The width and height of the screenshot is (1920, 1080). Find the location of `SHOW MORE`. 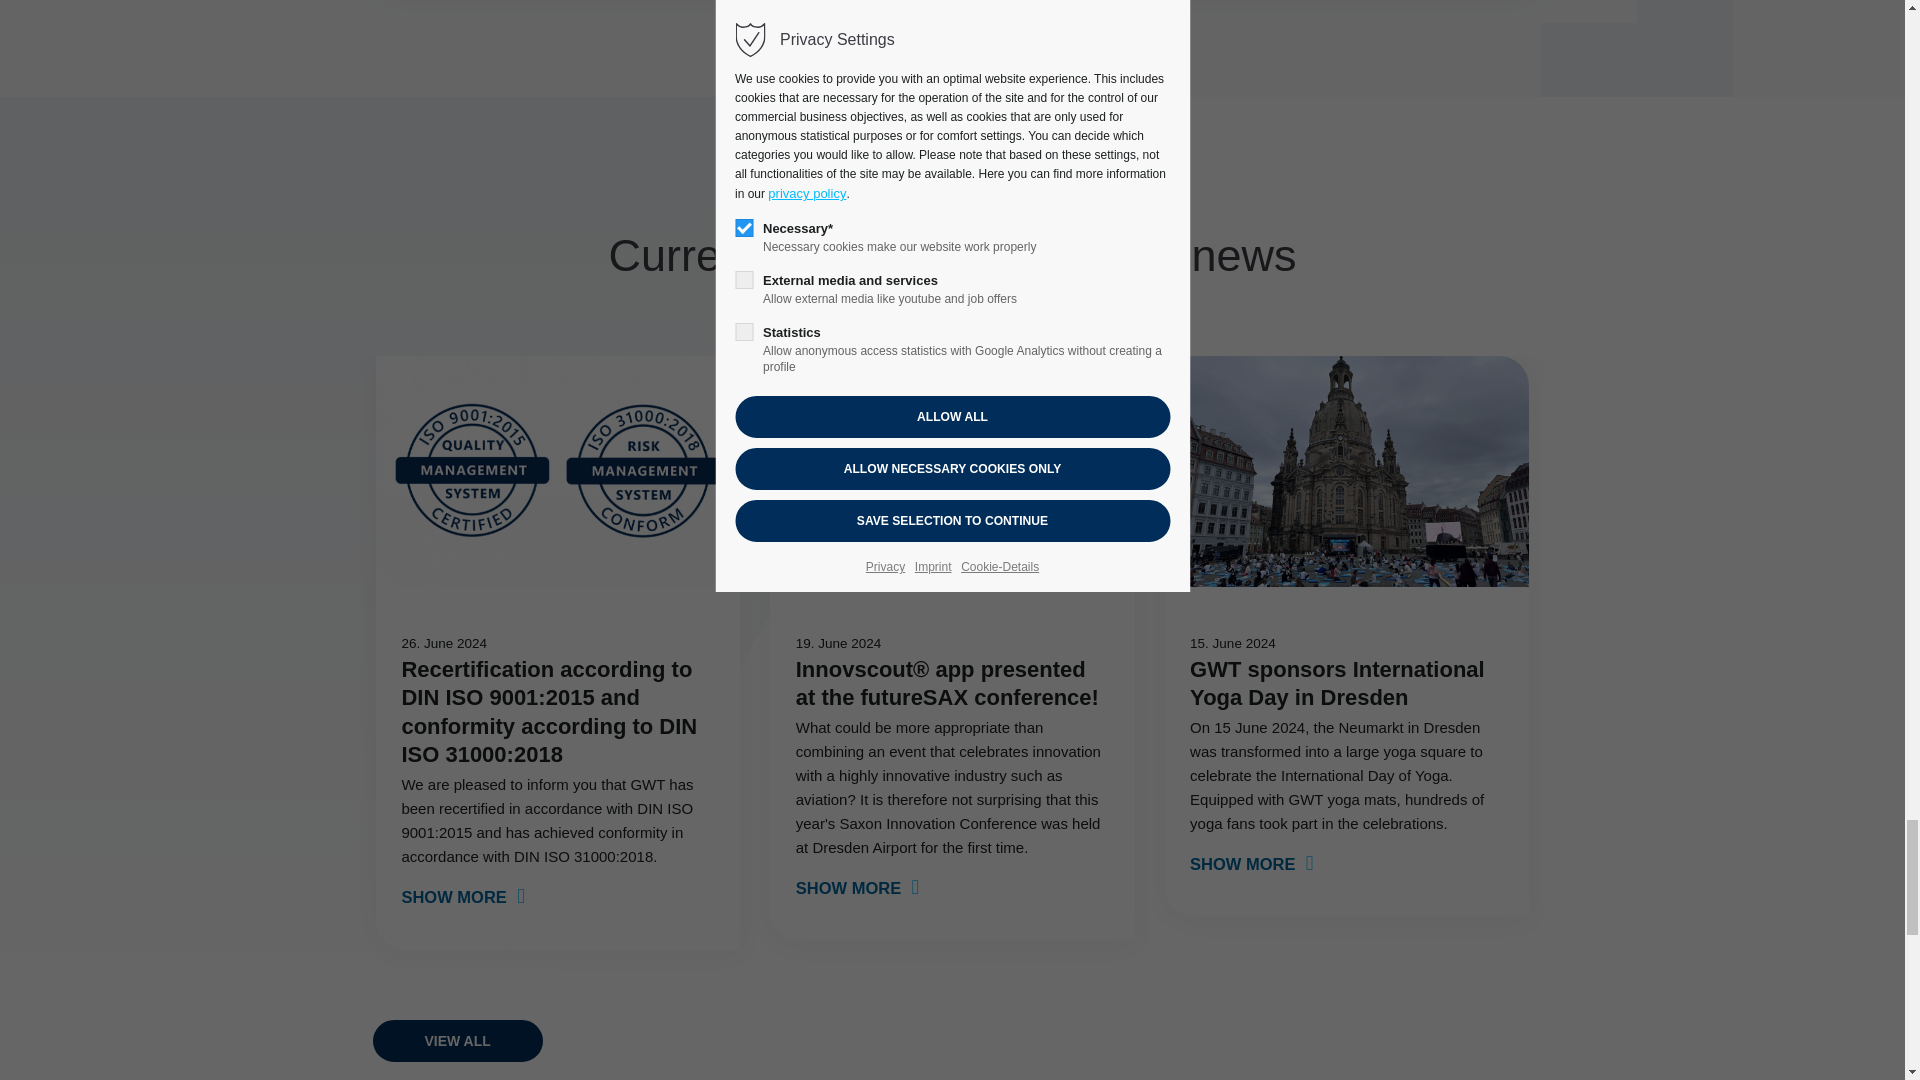

SHOW MORE is located at coordinates (462, 896).